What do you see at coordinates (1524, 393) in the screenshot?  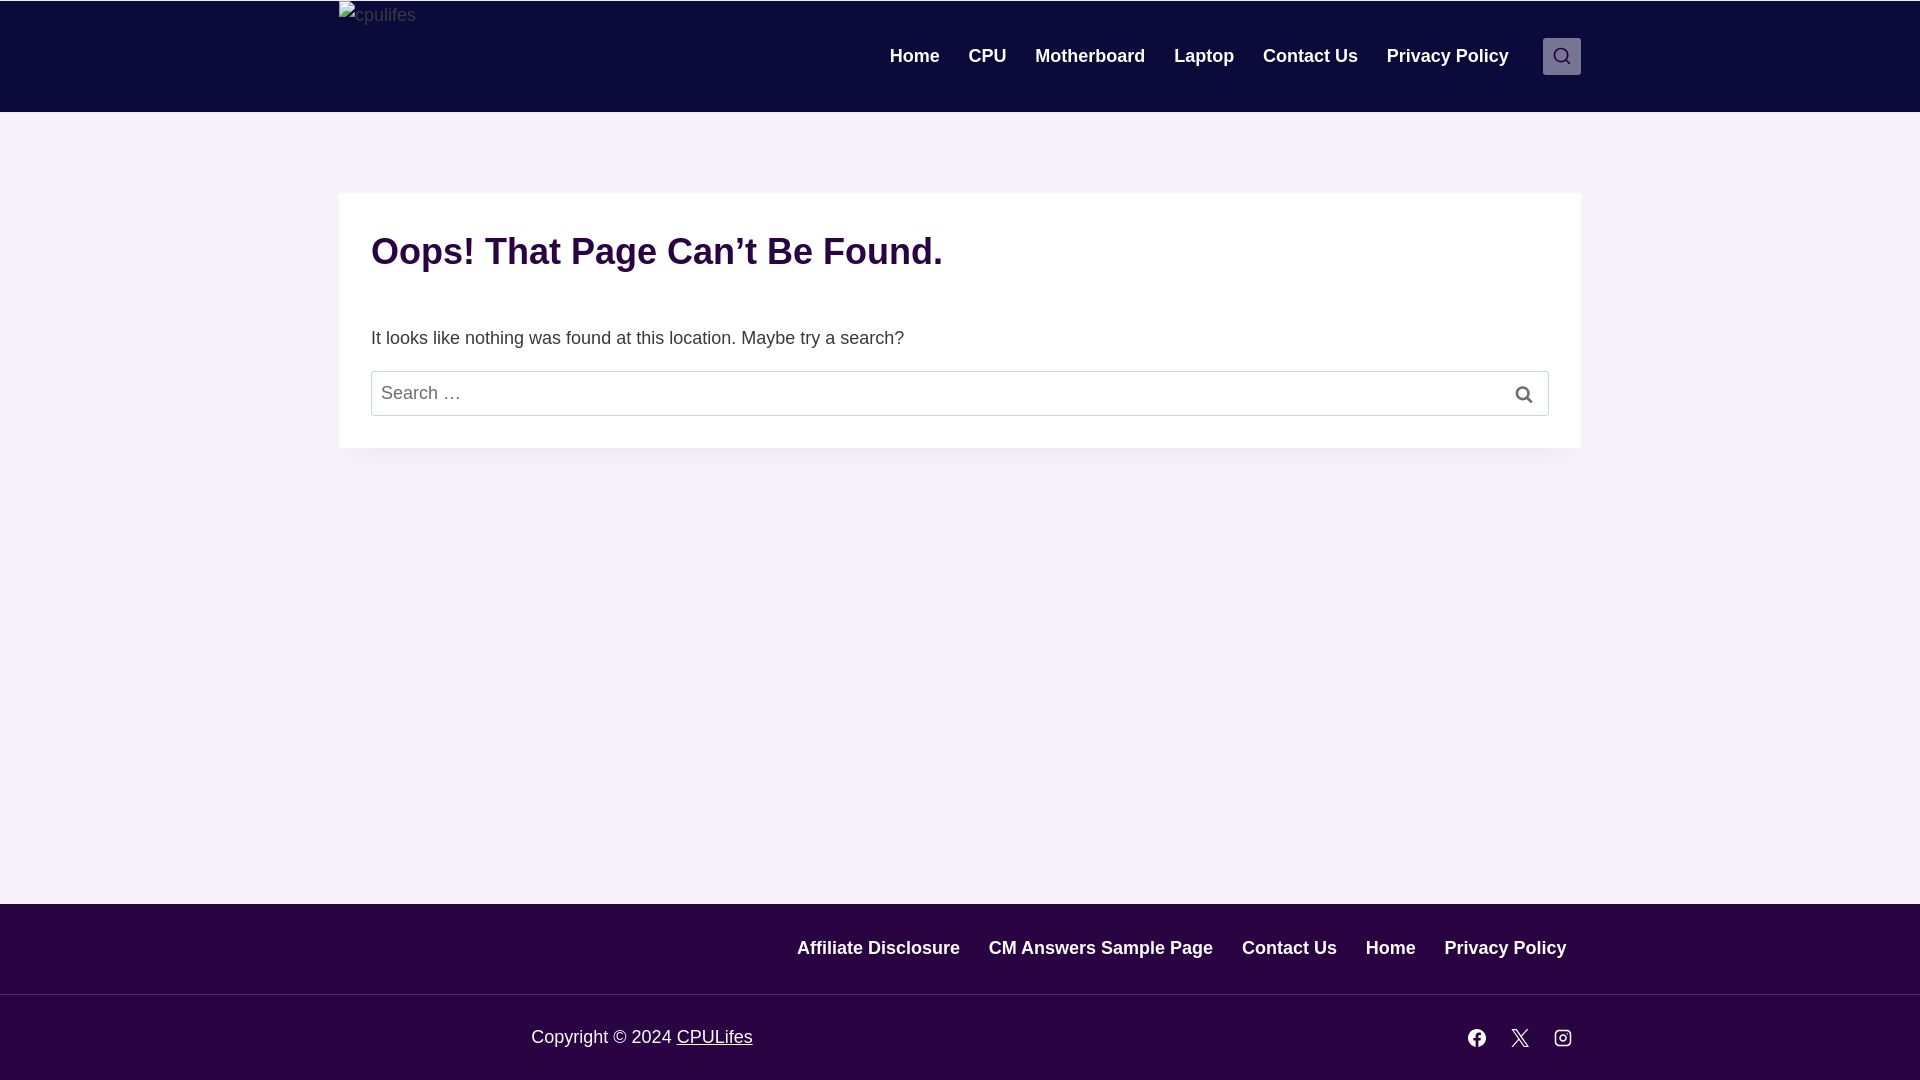 I see `Search` at bounding box center [1524, 393].